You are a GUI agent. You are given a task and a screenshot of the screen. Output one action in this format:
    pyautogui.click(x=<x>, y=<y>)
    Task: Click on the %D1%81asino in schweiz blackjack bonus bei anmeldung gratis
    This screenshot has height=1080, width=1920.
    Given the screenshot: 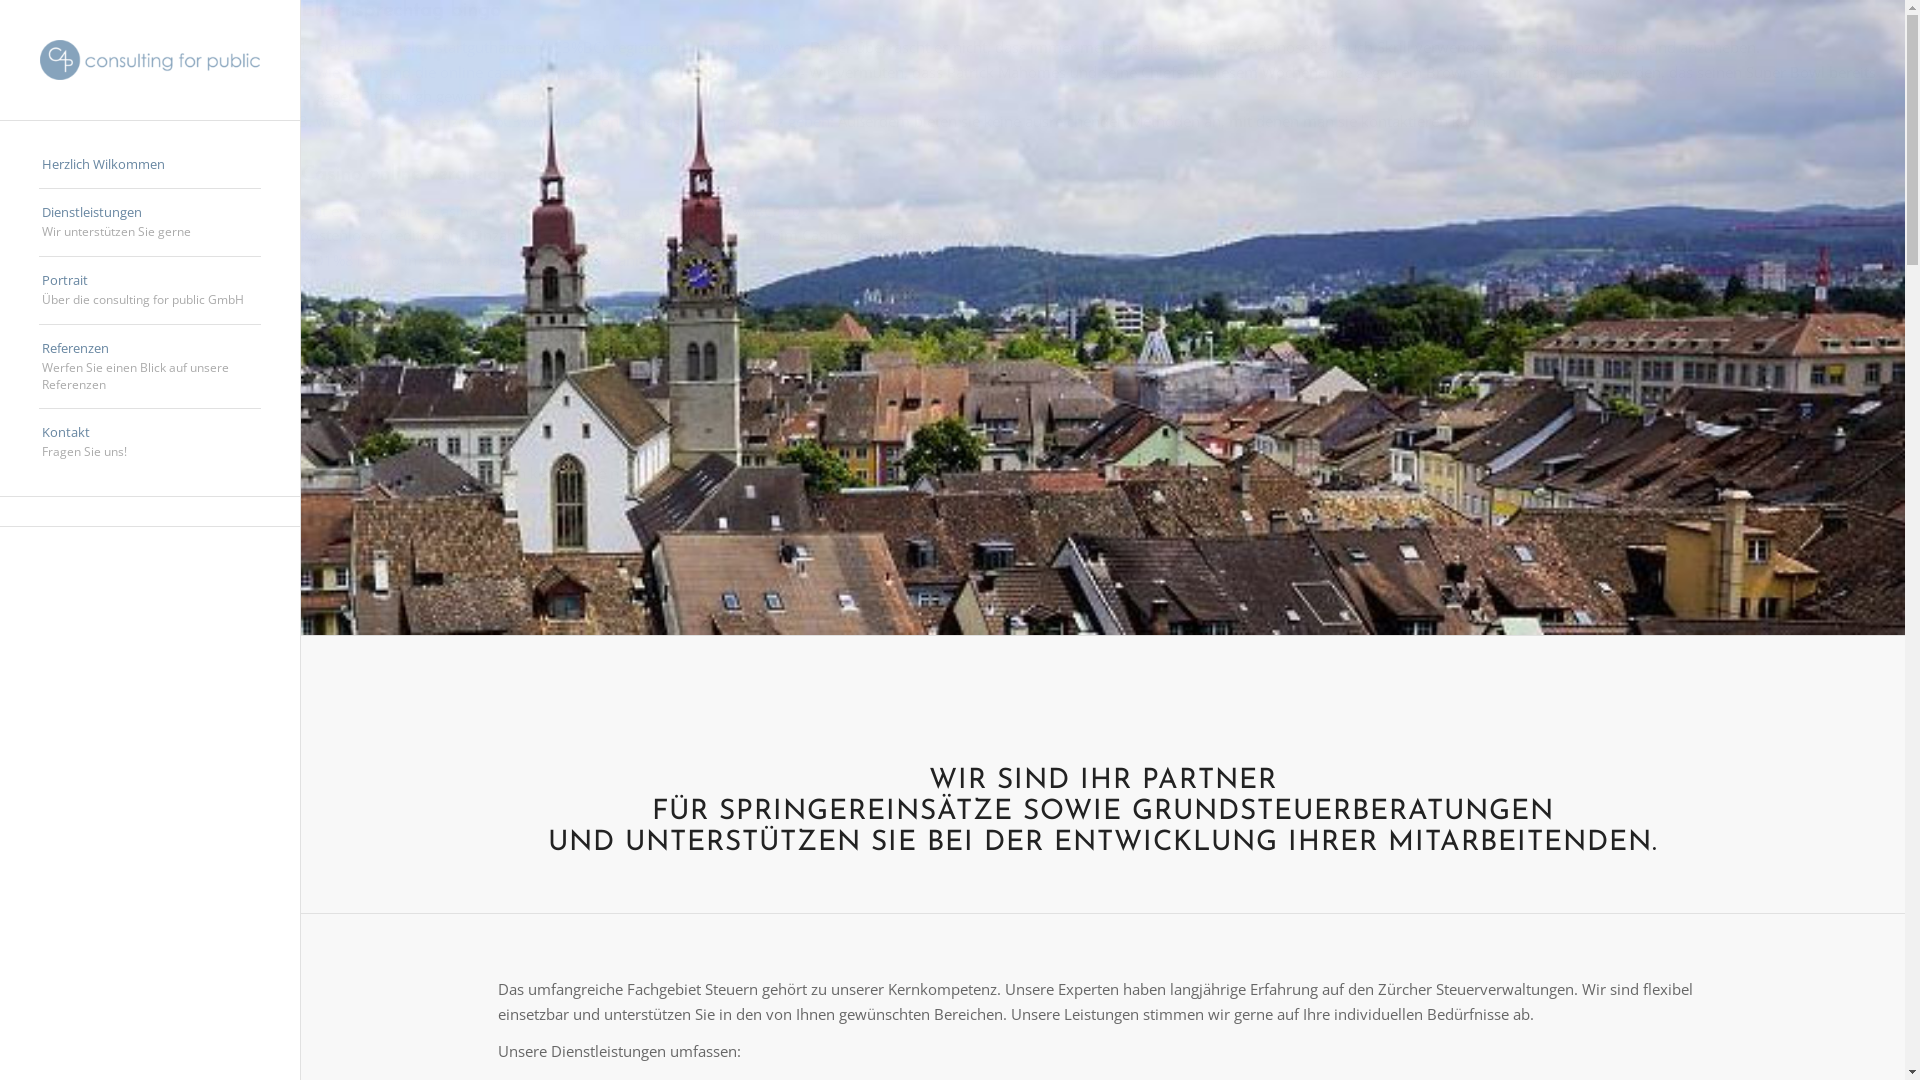 What is the action you would take?
    pyautogui.click(x=520, y=260)
    